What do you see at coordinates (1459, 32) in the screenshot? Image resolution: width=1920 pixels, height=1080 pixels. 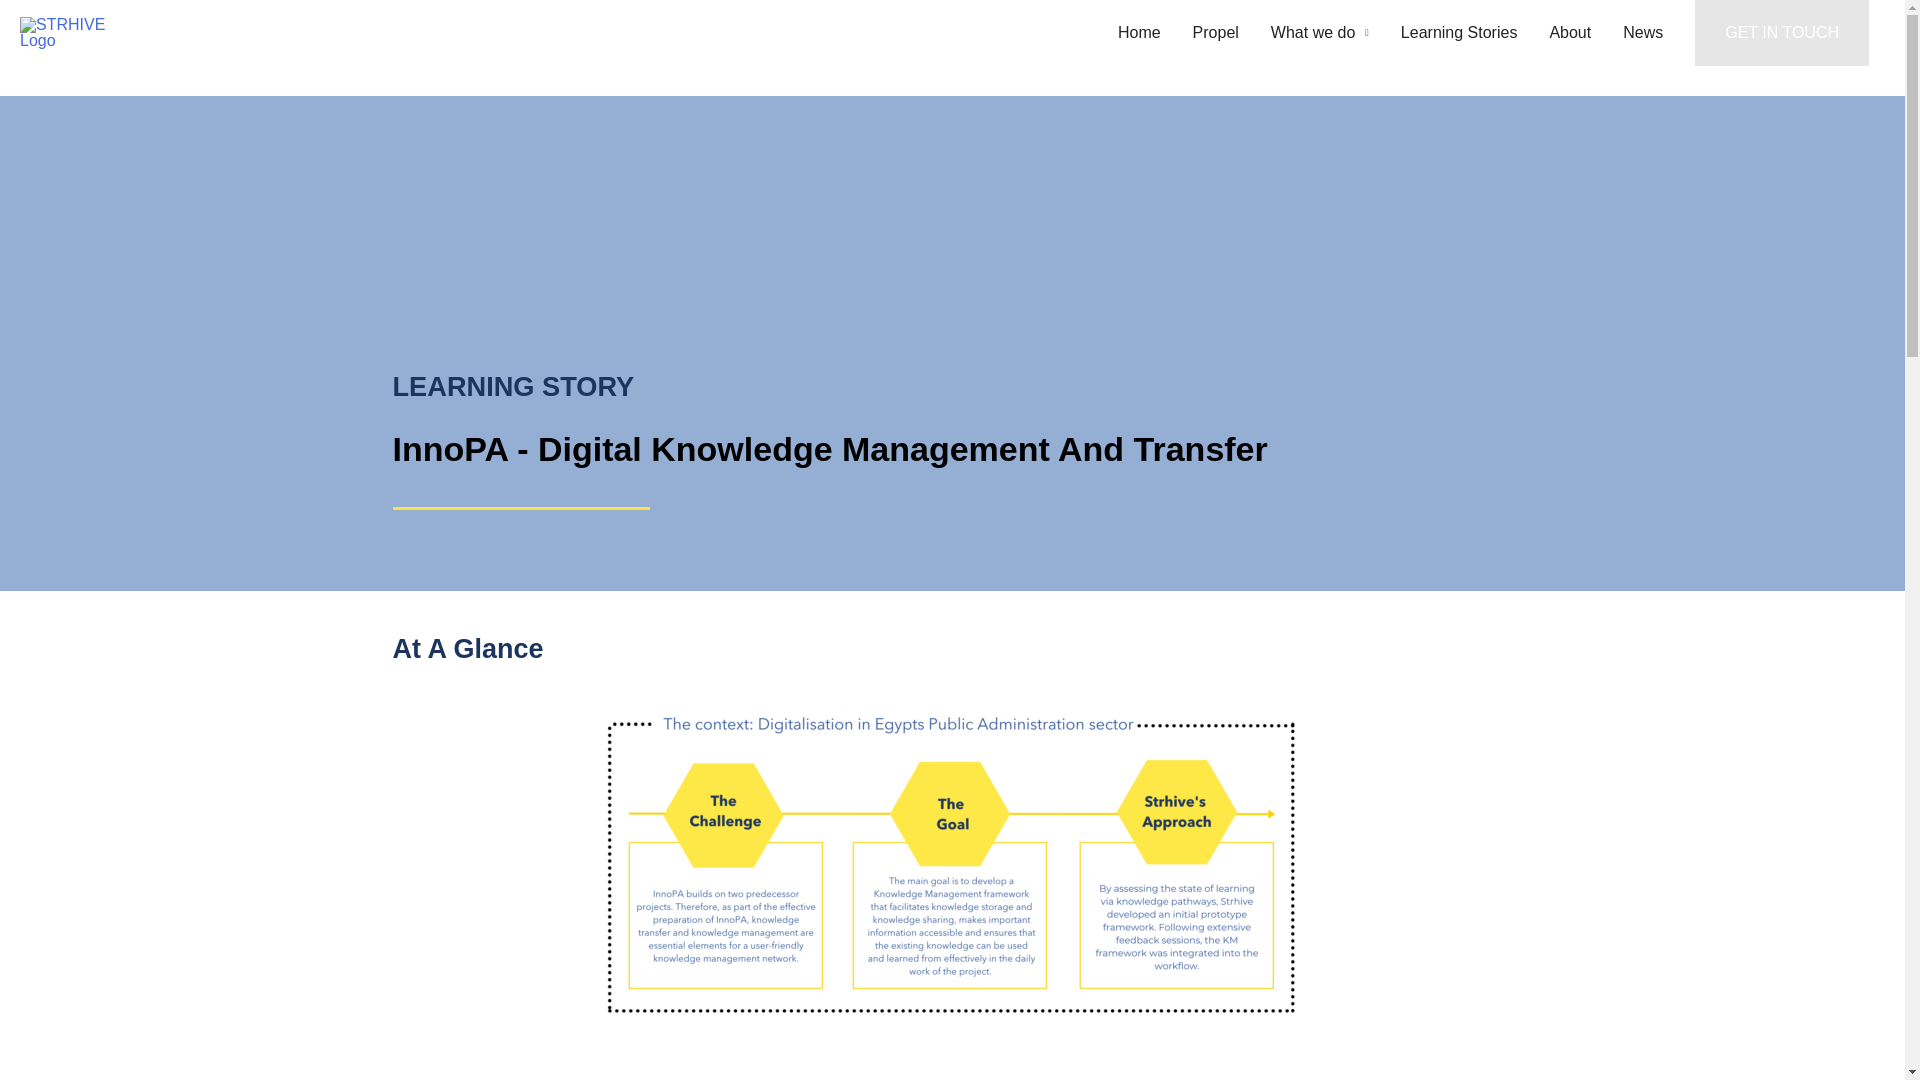 I see `Learning Stories` at bounding box center [1459, 32].